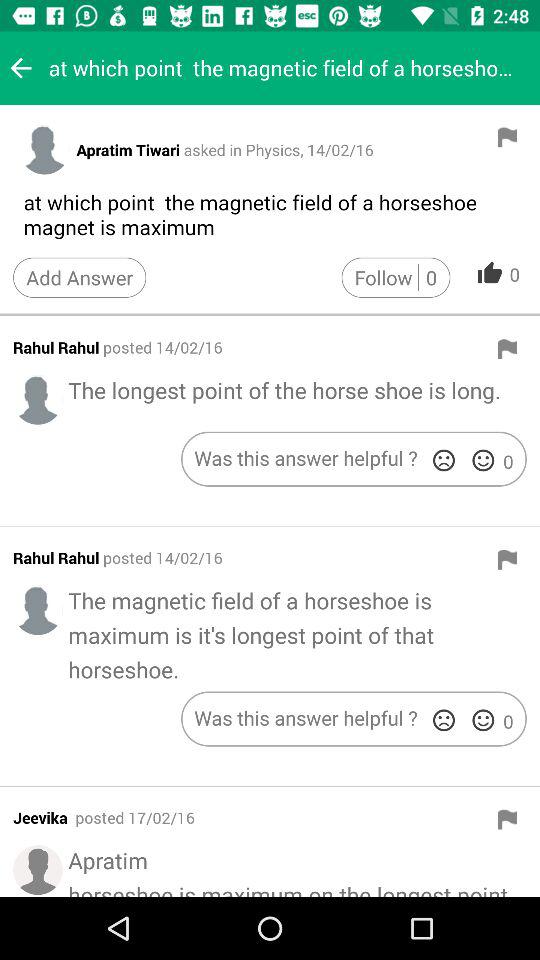 This screenshot has width=540, height=960. Describe the element at coordinates (483, 460) in the screenshot. I see `answer was helpful` at that location.